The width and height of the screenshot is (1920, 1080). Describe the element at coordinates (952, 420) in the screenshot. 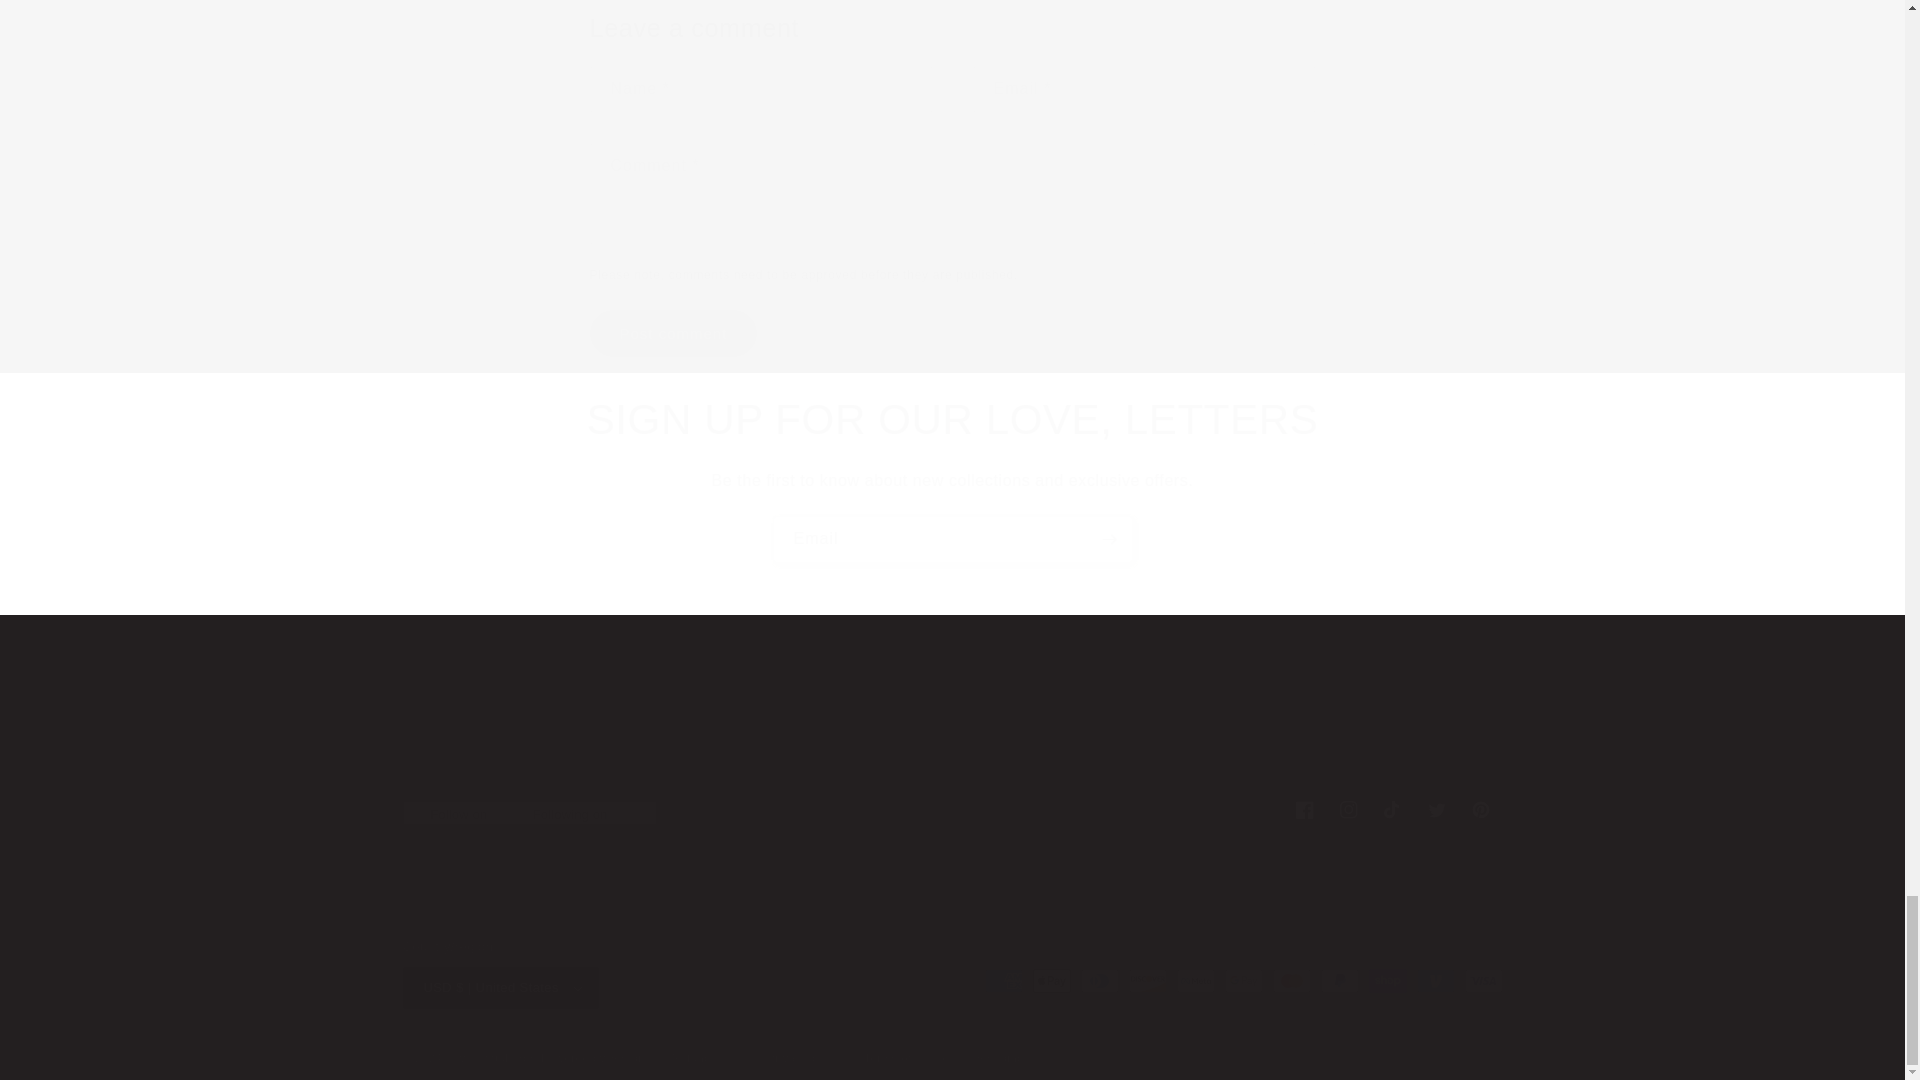

I see `SIGN UP FOR OUR LOVE, LETTERS` at that location.